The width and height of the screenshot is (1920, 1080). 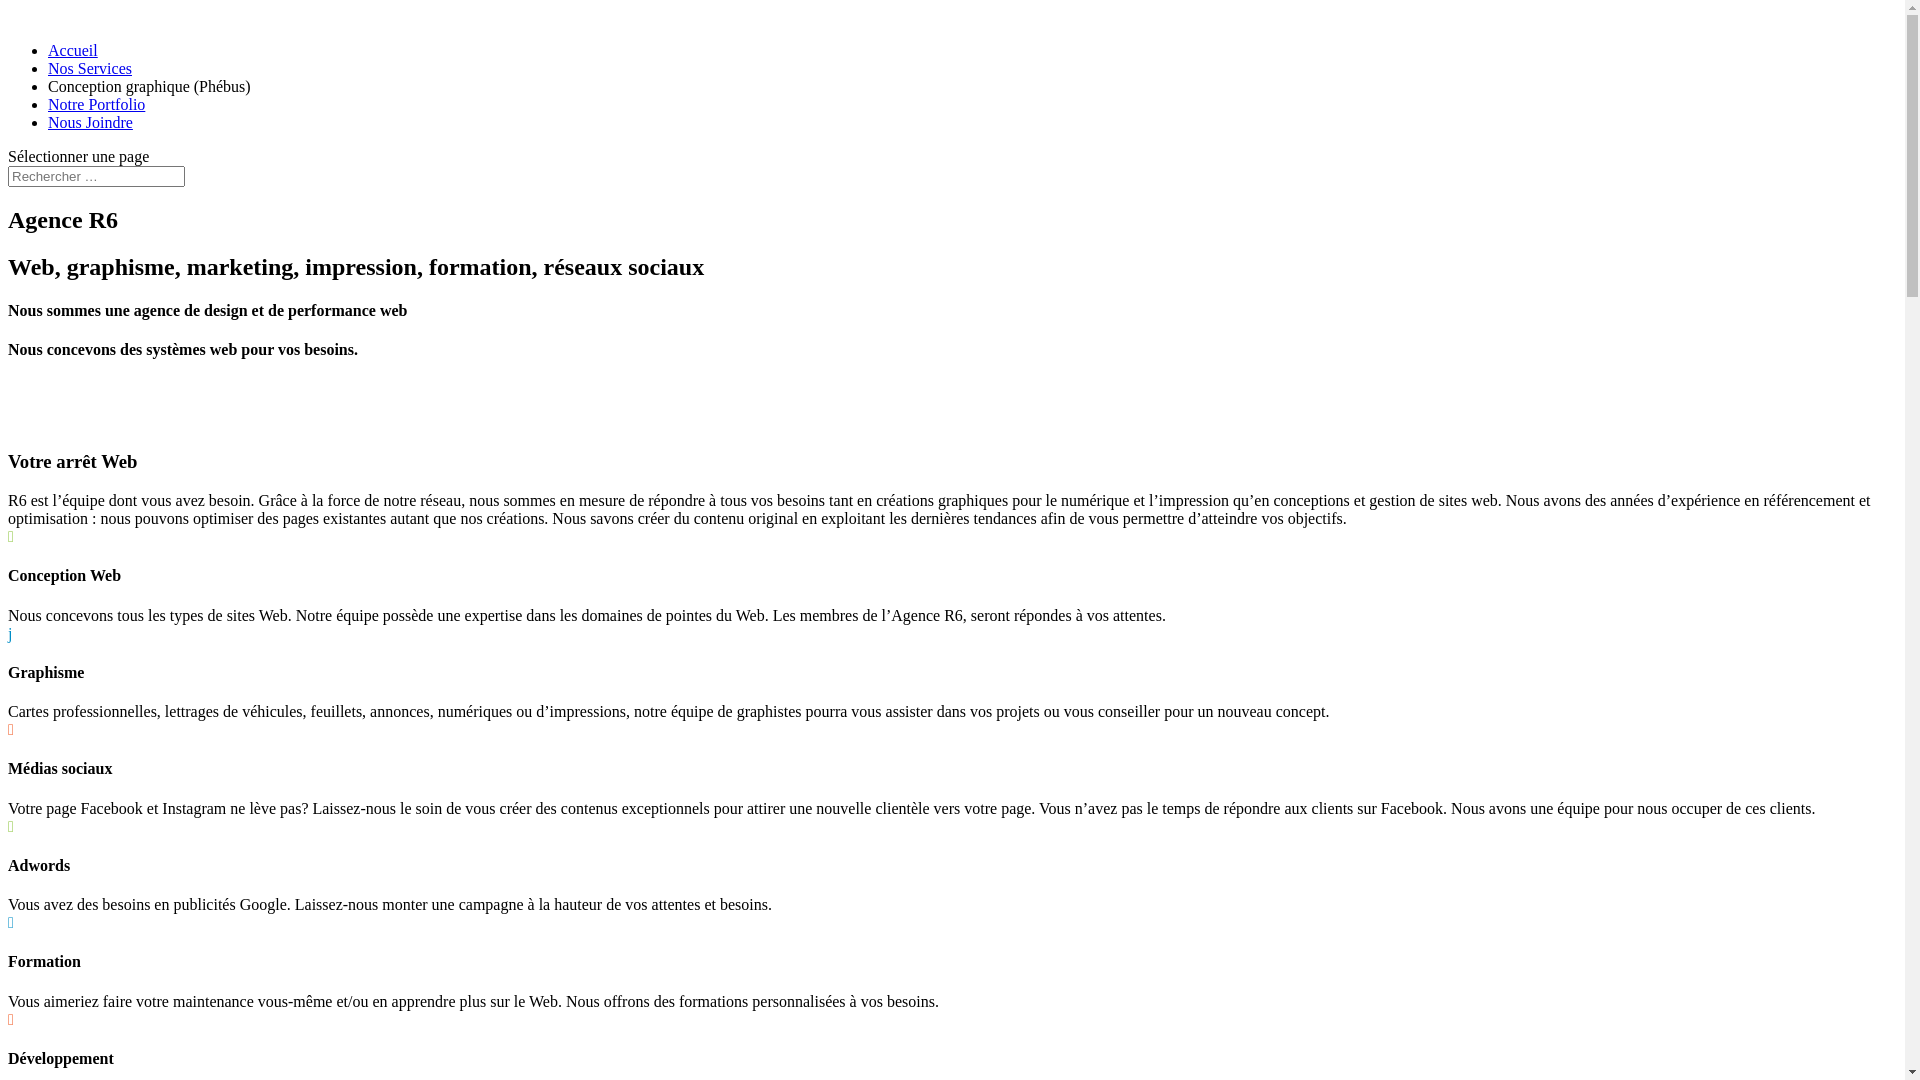 What do you see at coordinates (96, 176) in the screenshot?
I see `Rechercher:` at bounding box center [96, 176].